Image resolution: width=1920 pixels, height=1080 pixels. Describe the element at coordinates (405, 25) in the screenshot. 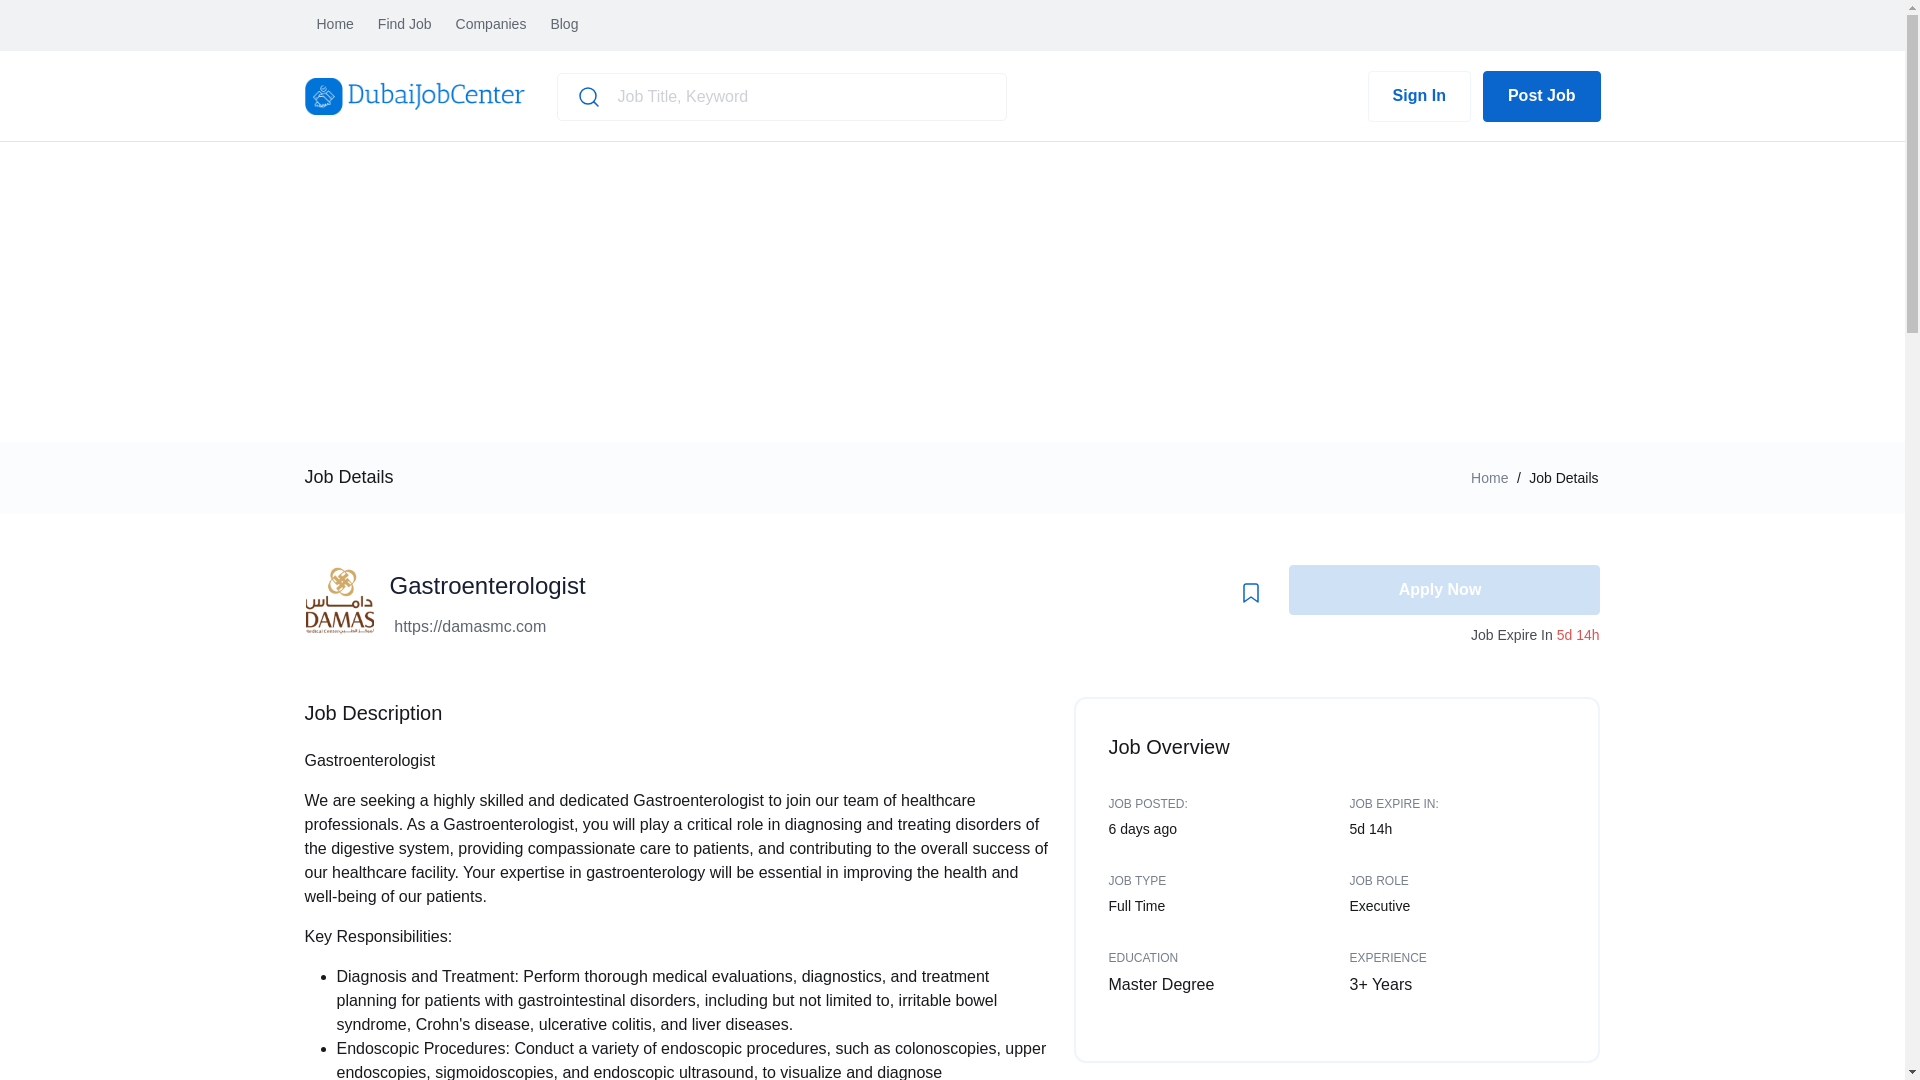

I see `Find Job` at that location.